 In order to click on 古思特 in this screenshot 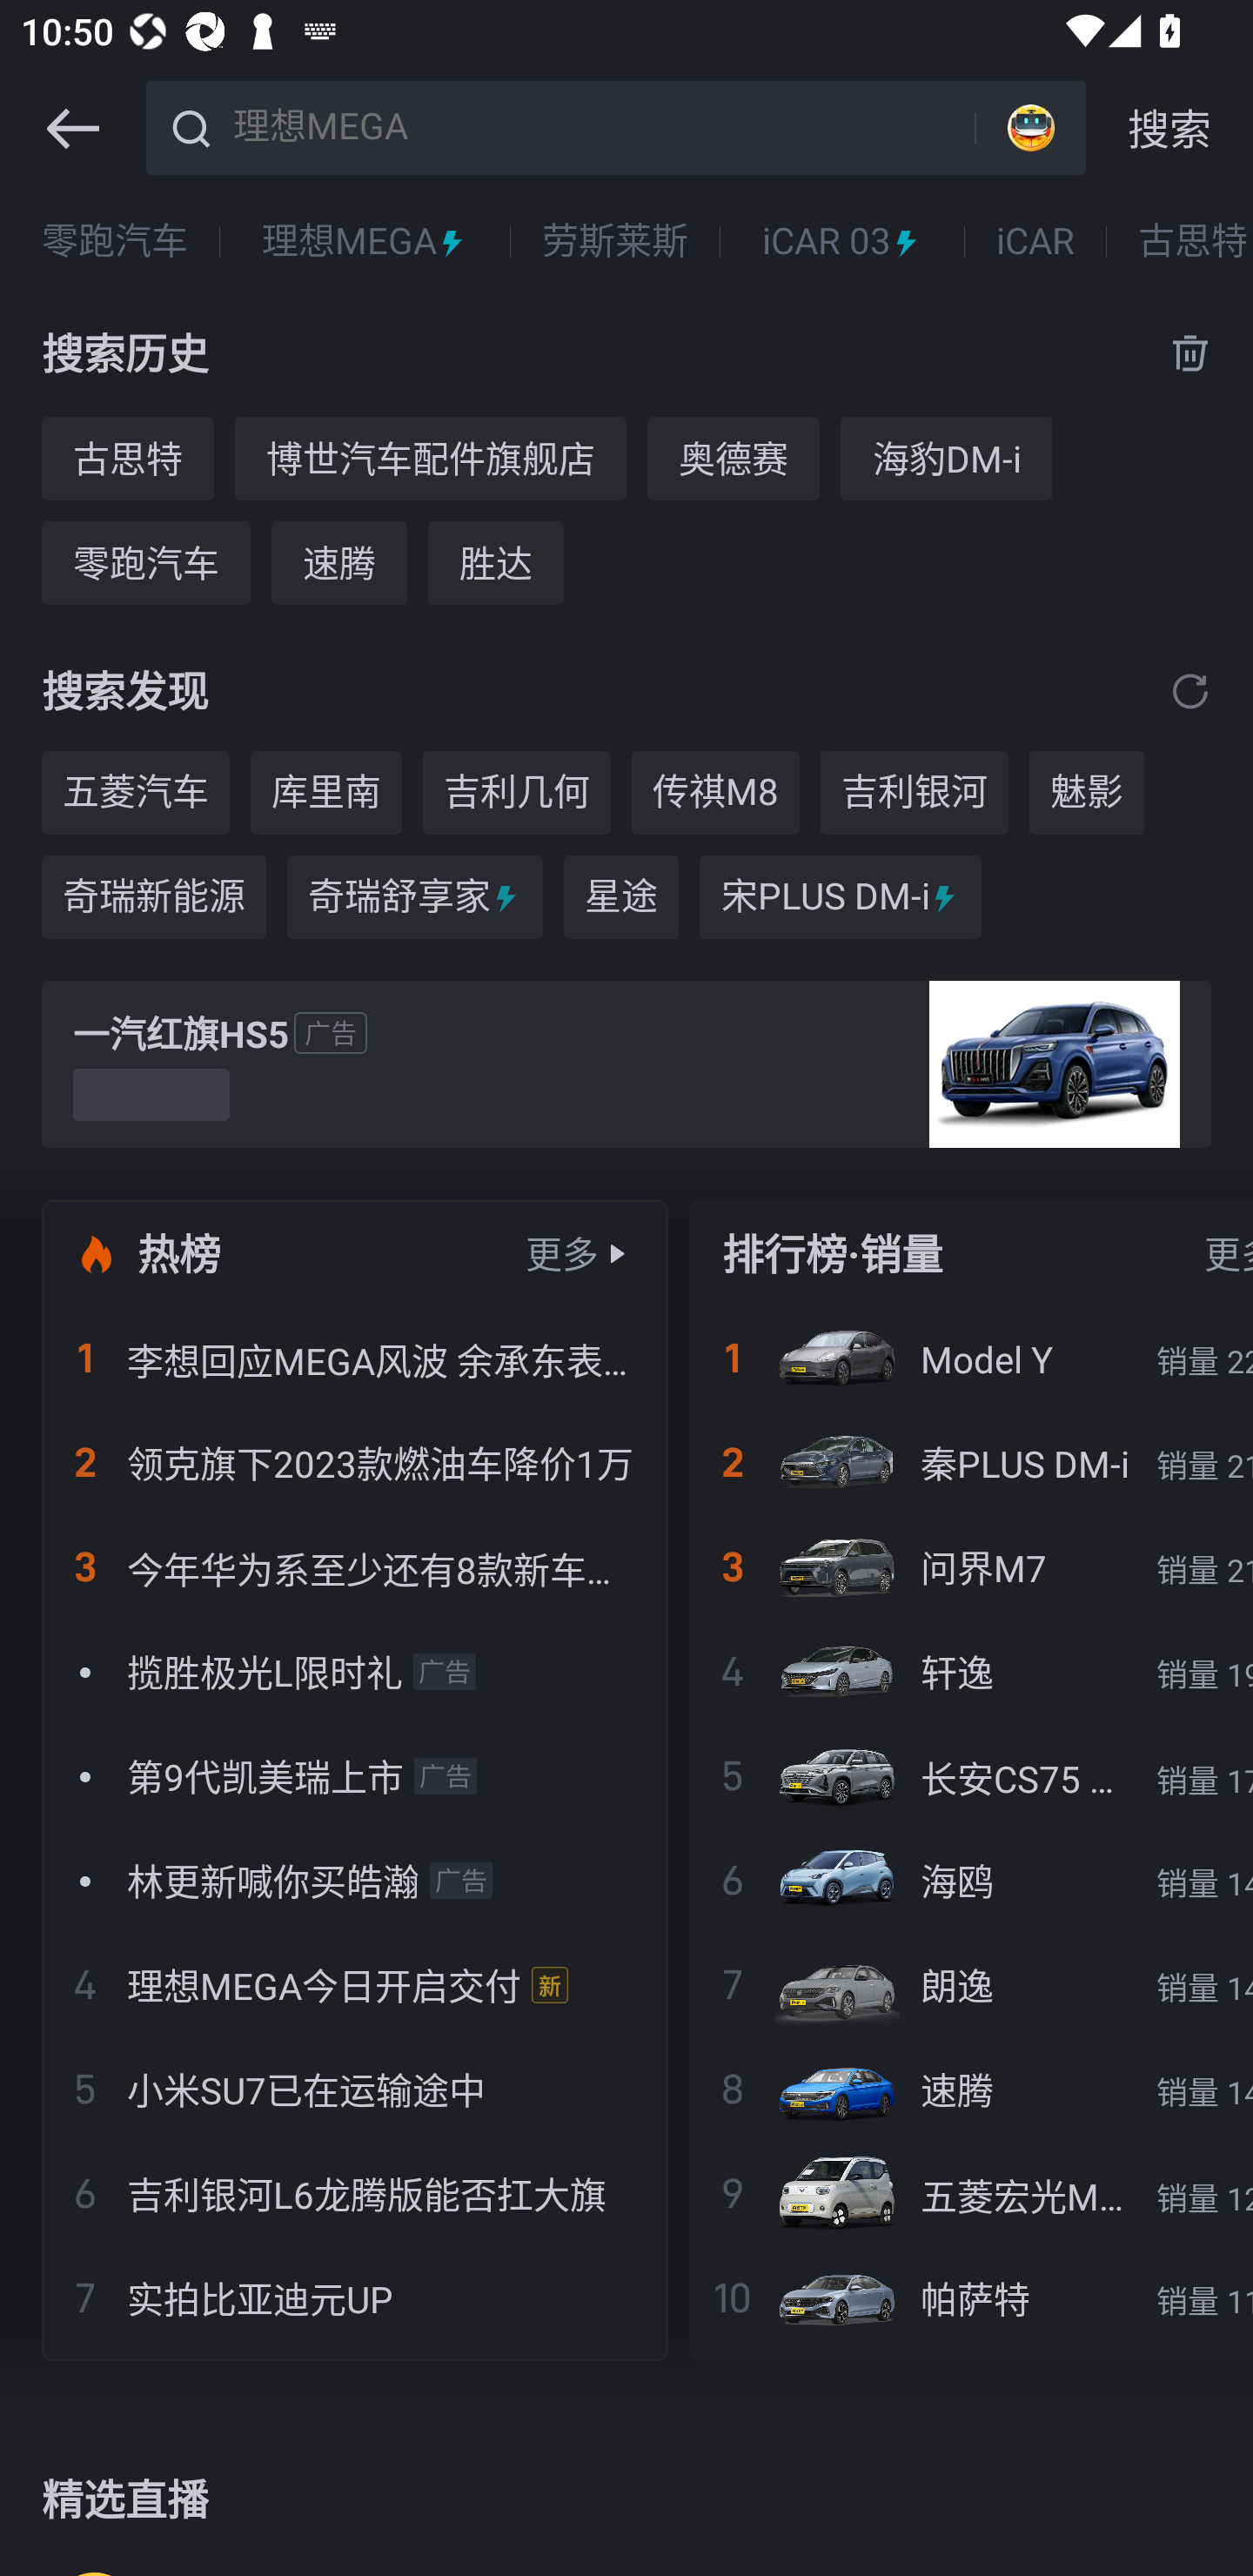, I will do `click(1192, 242)`.